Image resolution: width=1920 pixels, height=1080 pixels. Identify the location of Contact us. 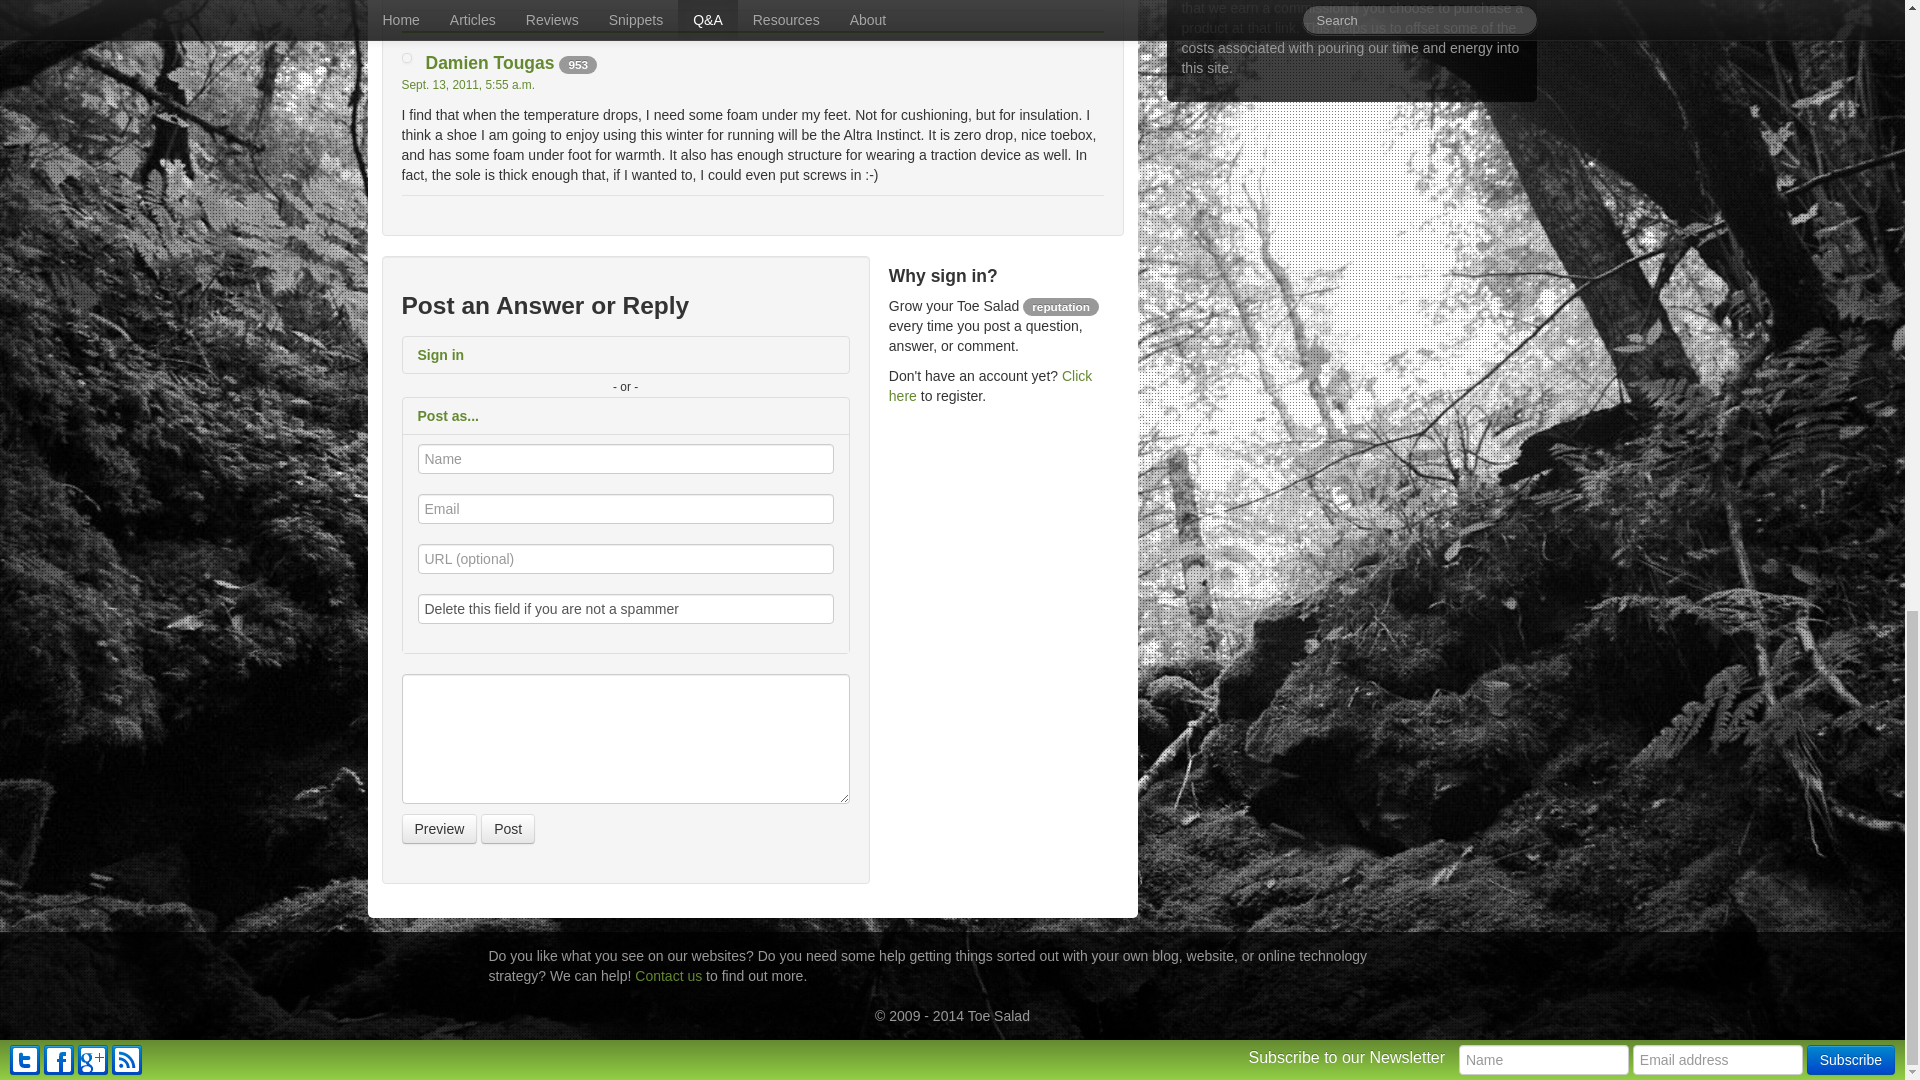
(668, 975).